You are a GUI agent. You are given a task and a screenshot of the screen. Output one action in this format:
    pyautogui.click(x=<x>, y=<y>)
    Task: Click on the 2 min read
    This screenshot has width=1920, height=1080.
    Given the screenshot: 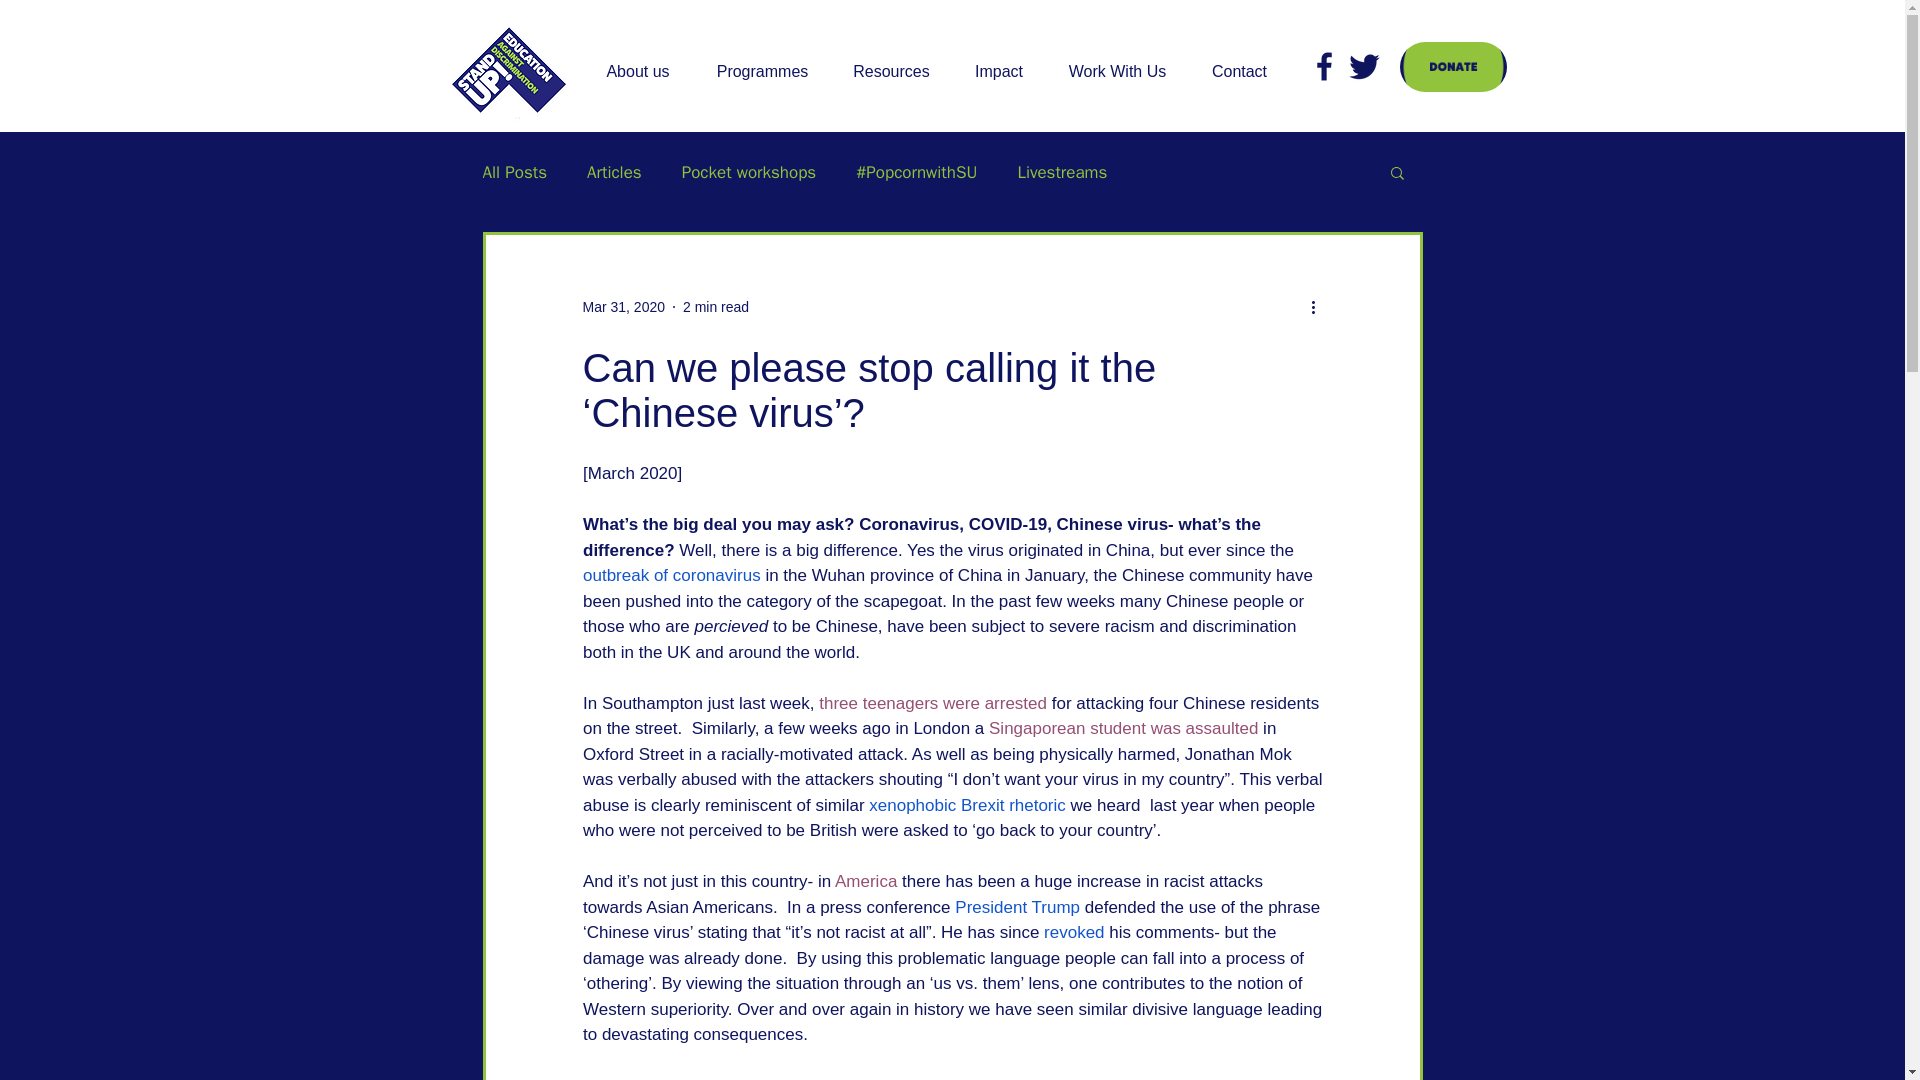 What is the action you would take?
    pyautogui.click(x=716, y=306)
    